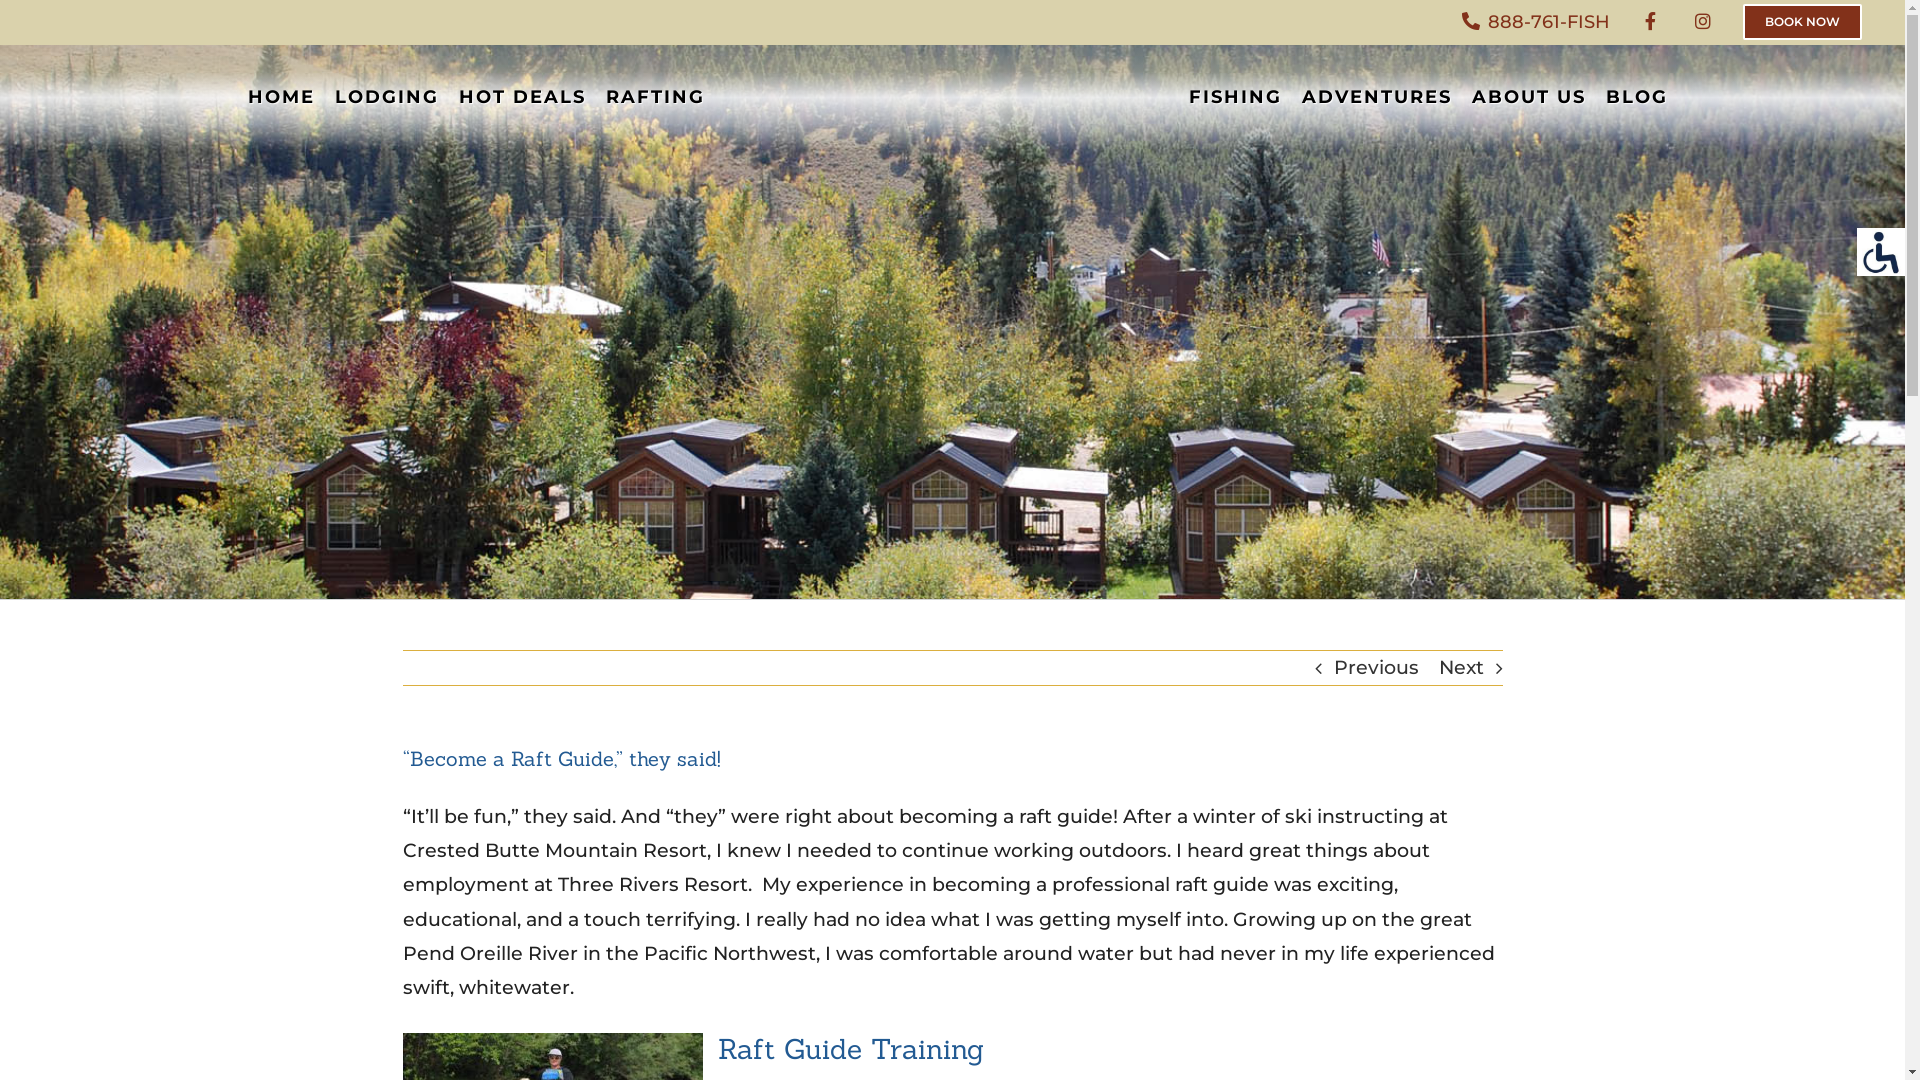 The width and height of the screenshot is (1920, 1080). I want to click on Facebook (opens in a new window), so click(1650, 22).